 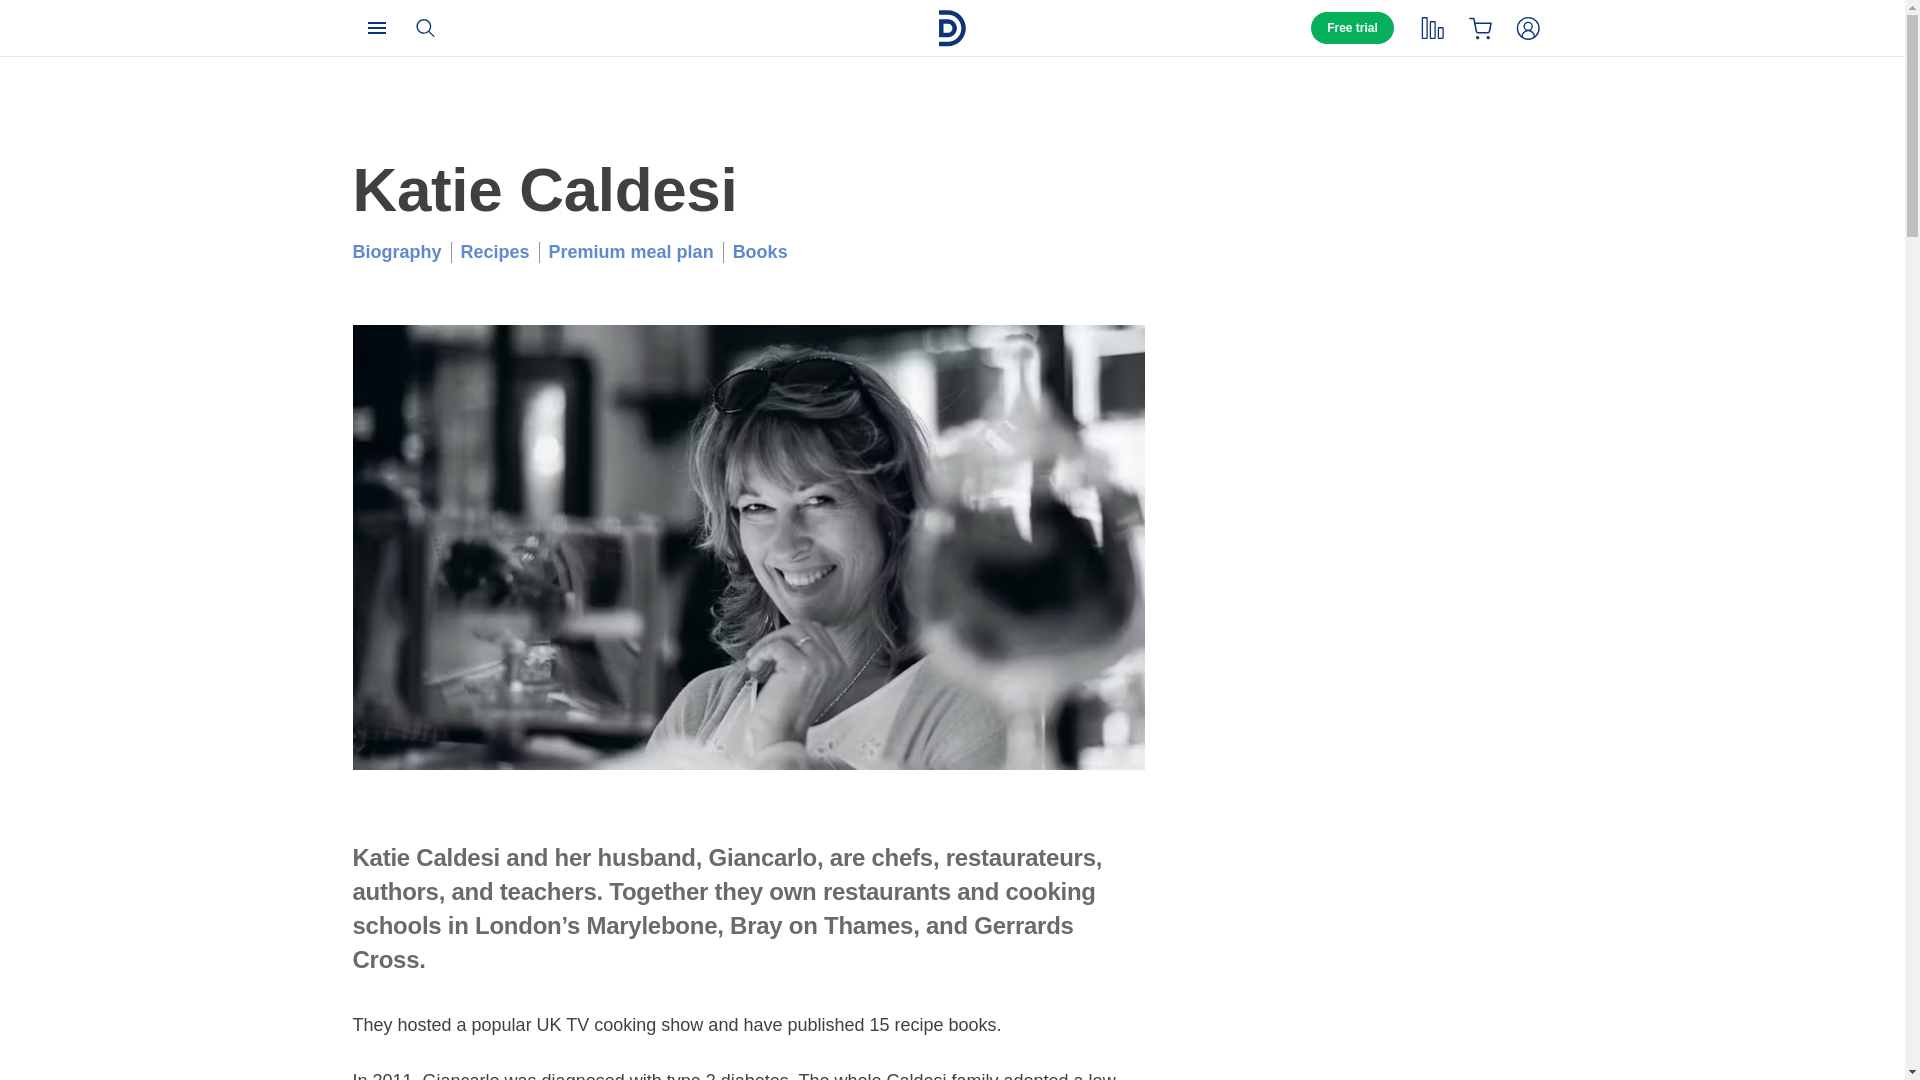 I want to click on Login, so click(x=1527, y=27).